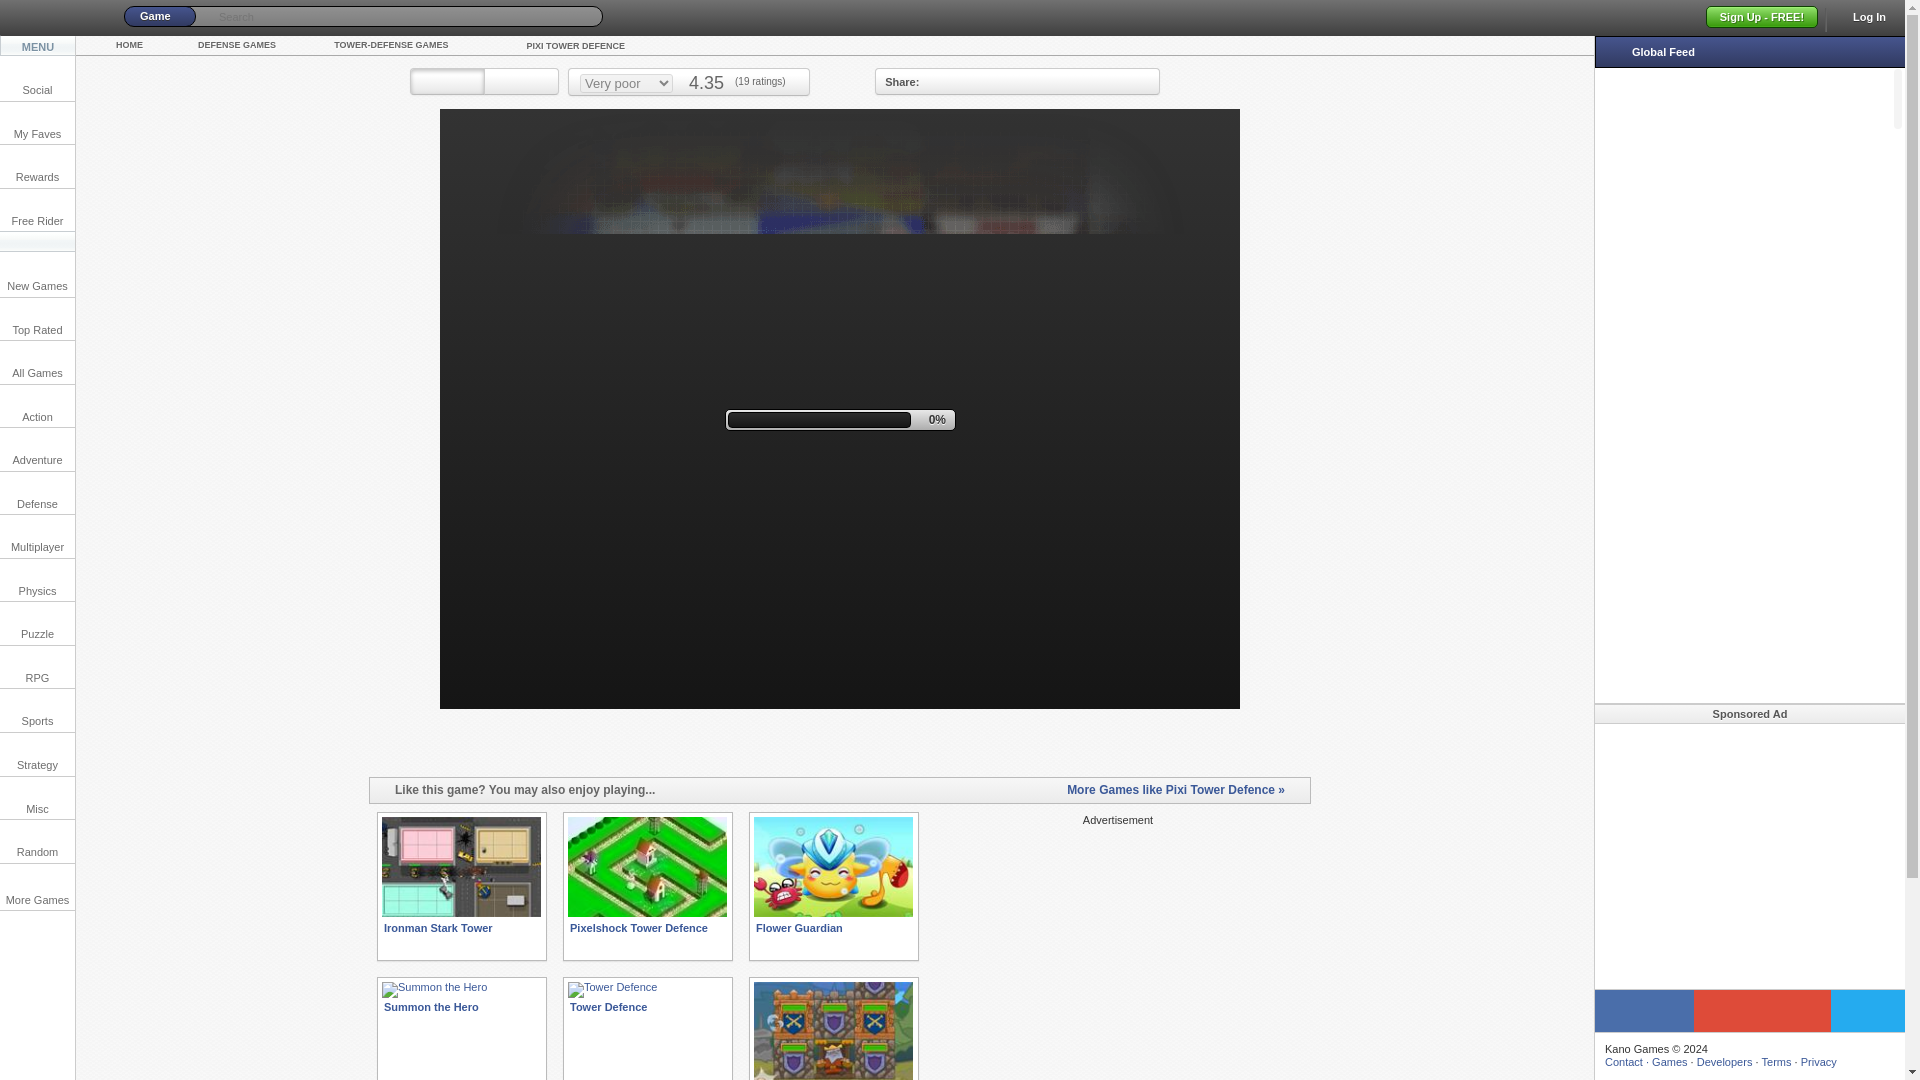 This screenshot has width=1920, height=1080. What do you see at coordinates (37, 580) in the screenshot?
I see `Physics` at bounding box center [37, 580].